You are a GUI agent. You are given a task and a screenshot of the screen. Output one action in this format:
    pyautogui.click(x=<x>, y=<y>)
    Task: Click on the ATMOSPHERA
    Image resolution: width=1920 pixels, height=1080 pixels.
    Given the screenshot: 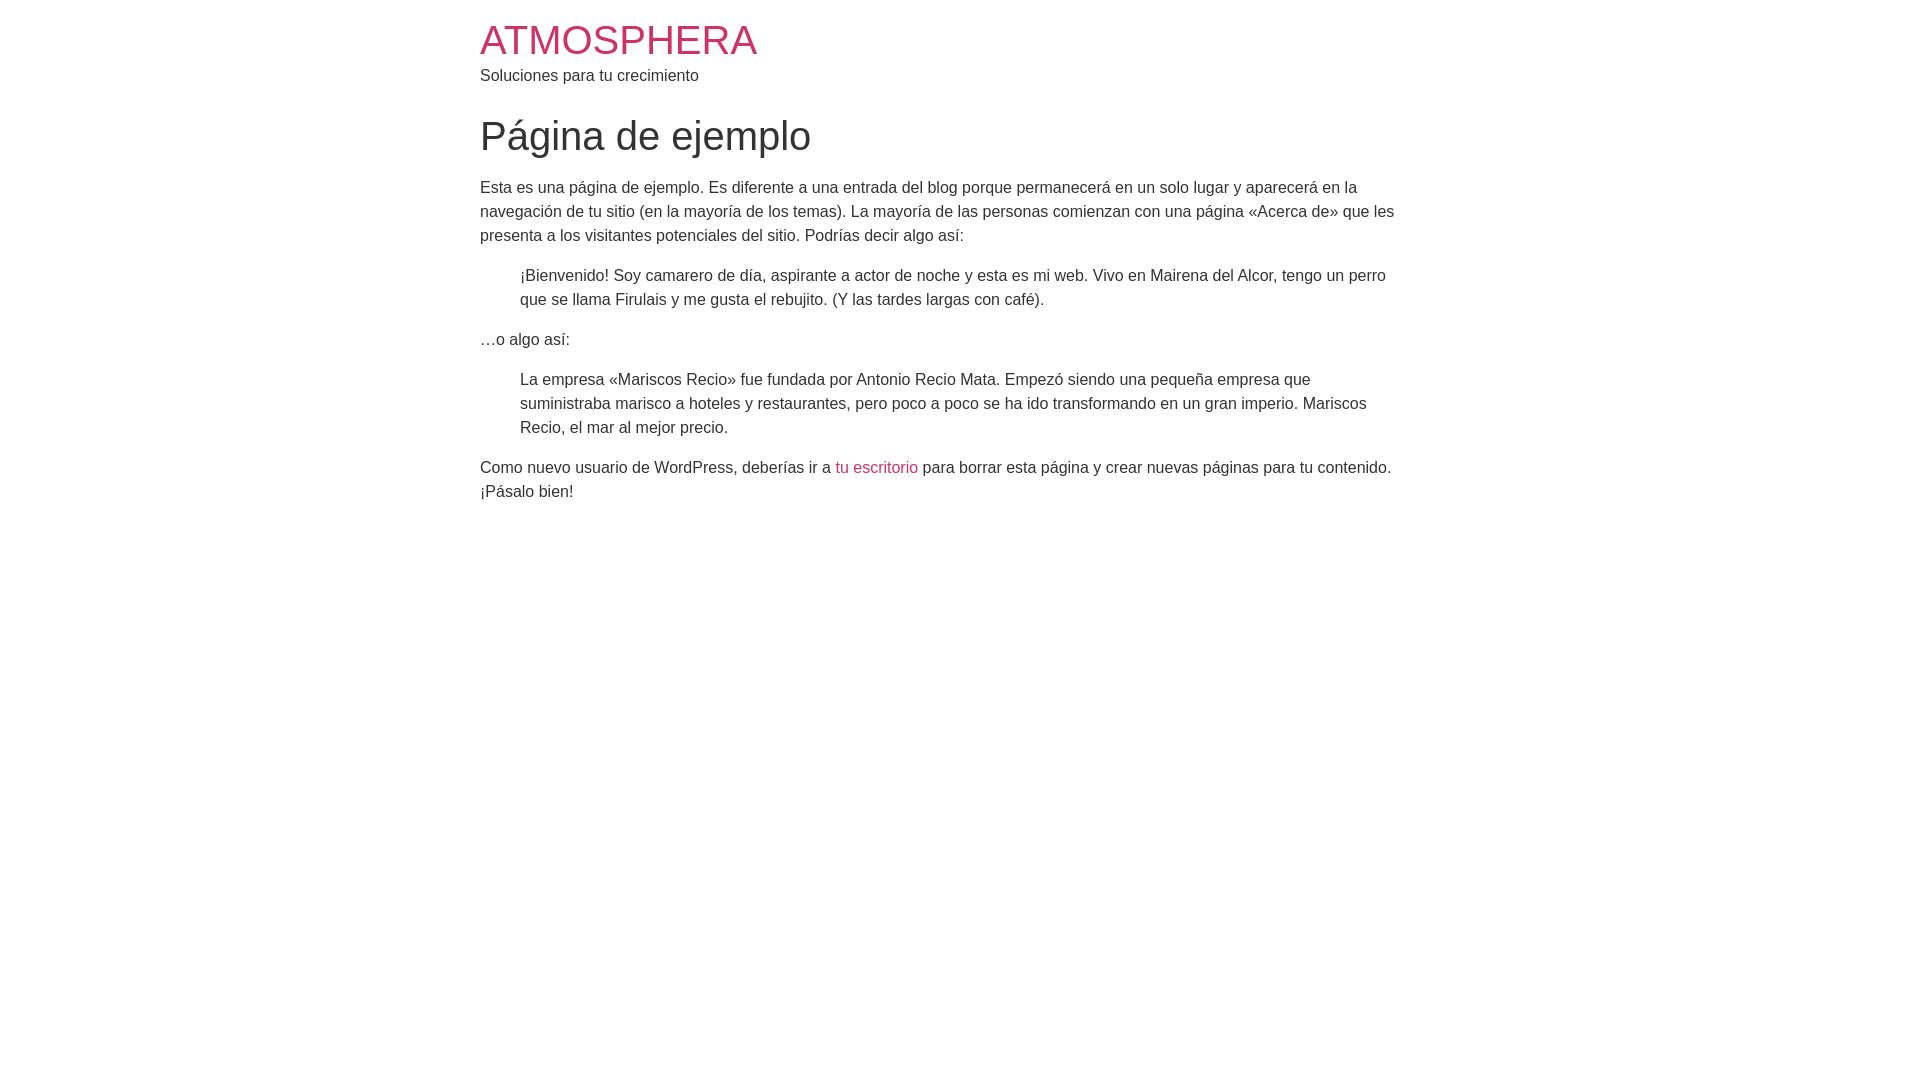 What is the action you would take?
    pyautogui.click(x=618, y=40)
    